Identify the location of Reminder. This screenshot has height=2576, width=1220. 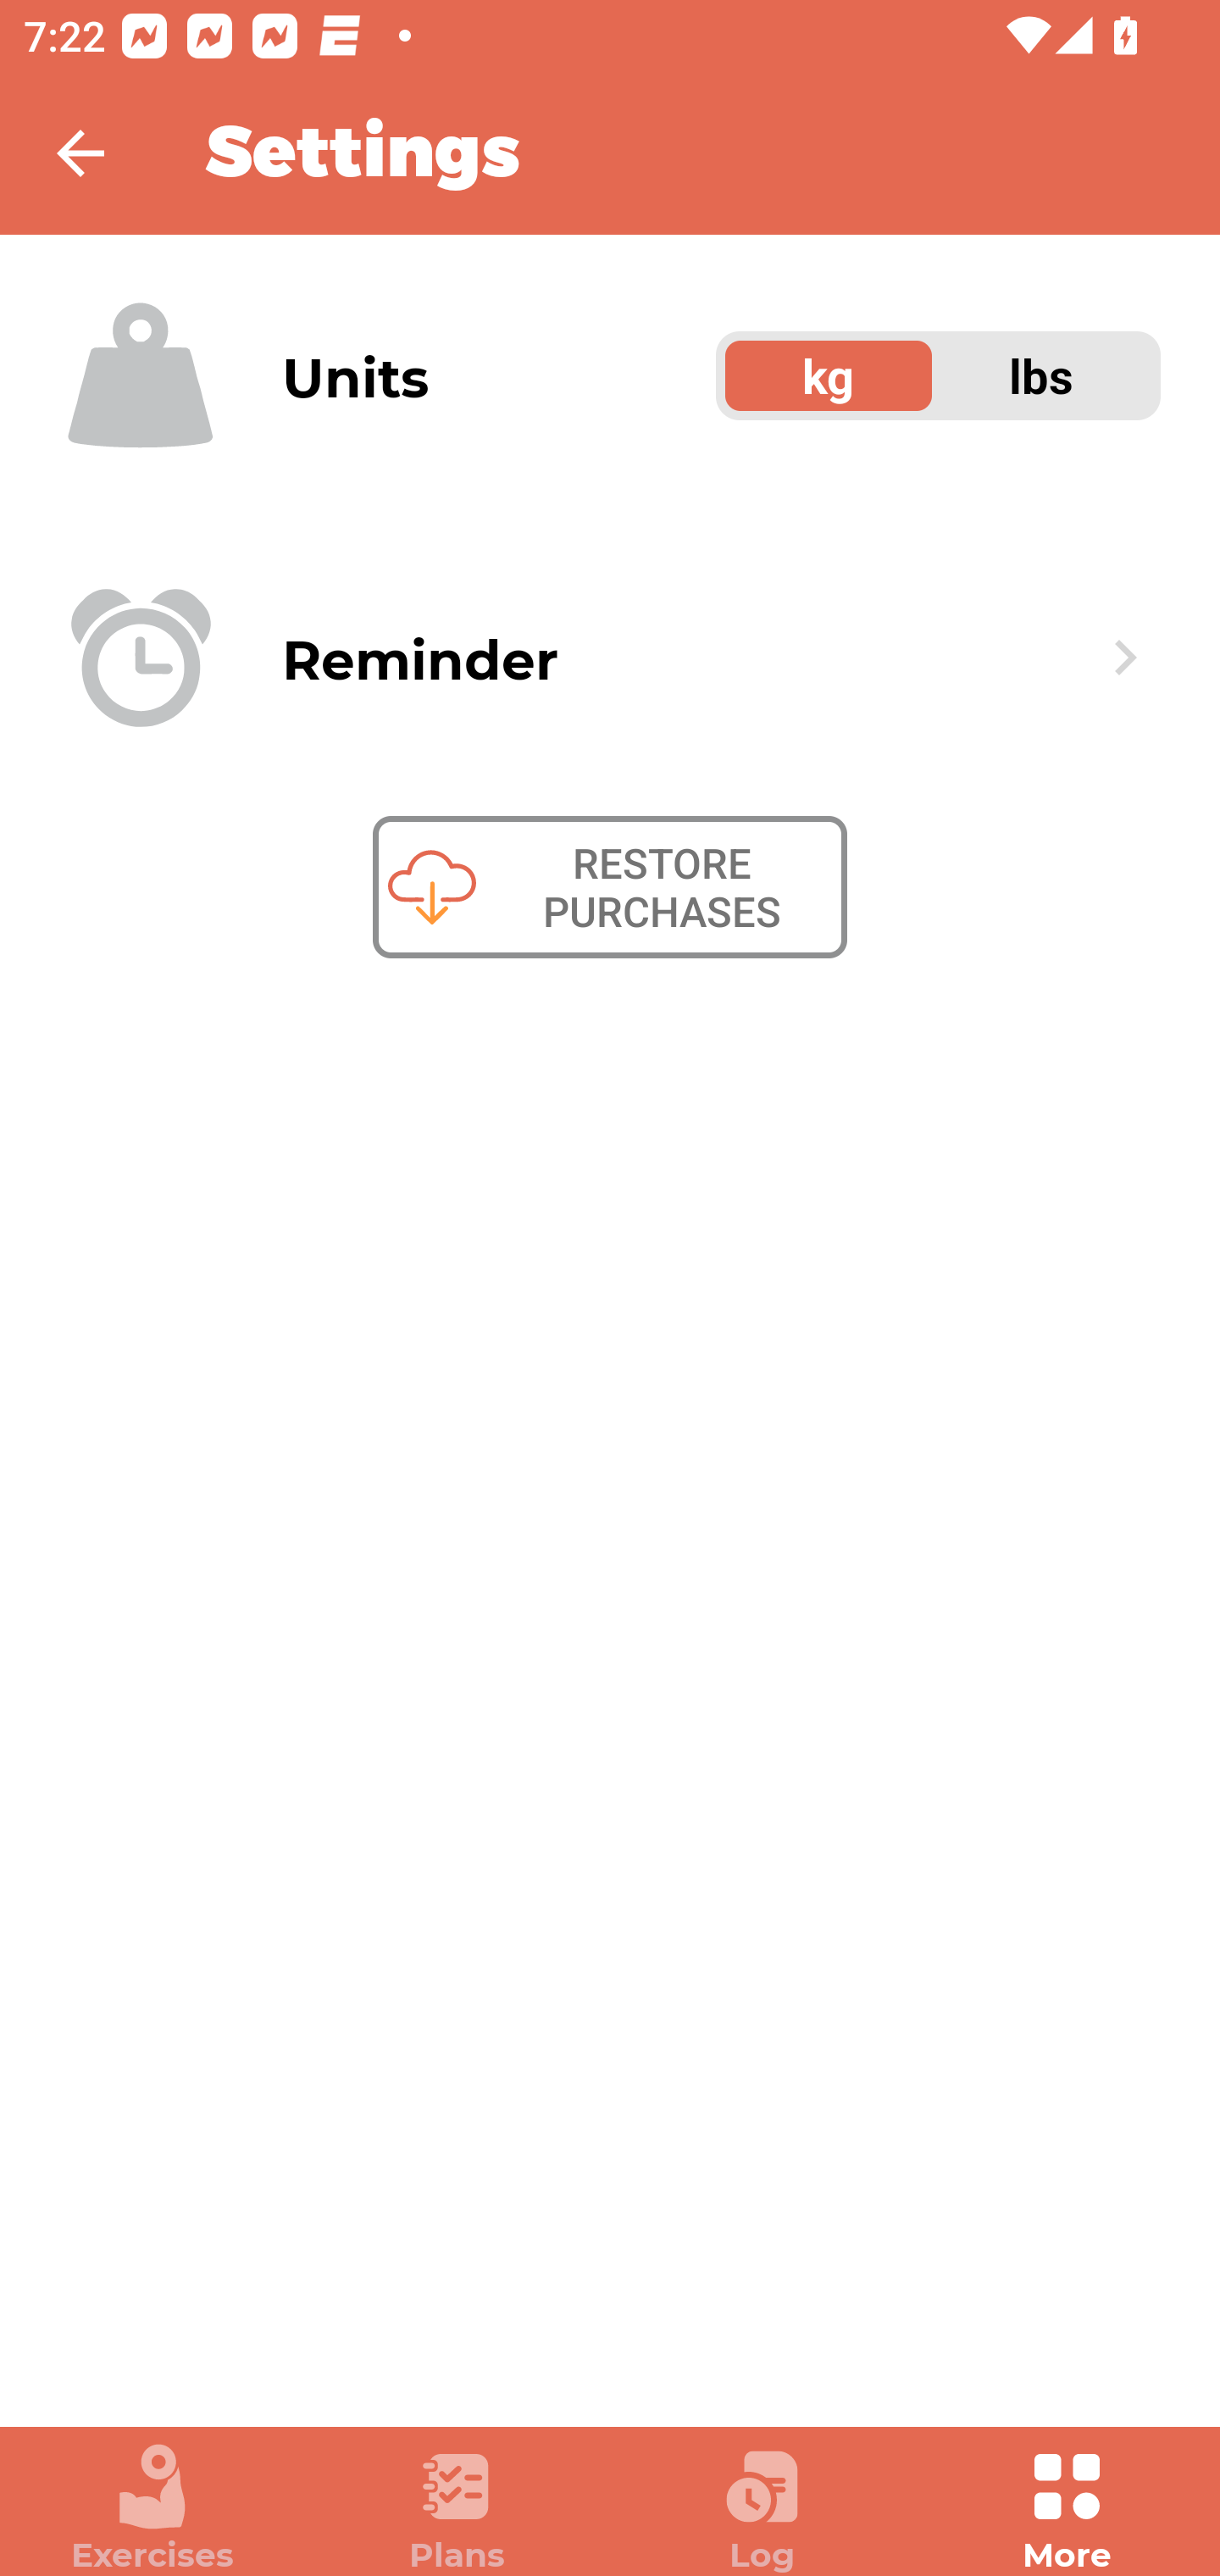
(610, 658).